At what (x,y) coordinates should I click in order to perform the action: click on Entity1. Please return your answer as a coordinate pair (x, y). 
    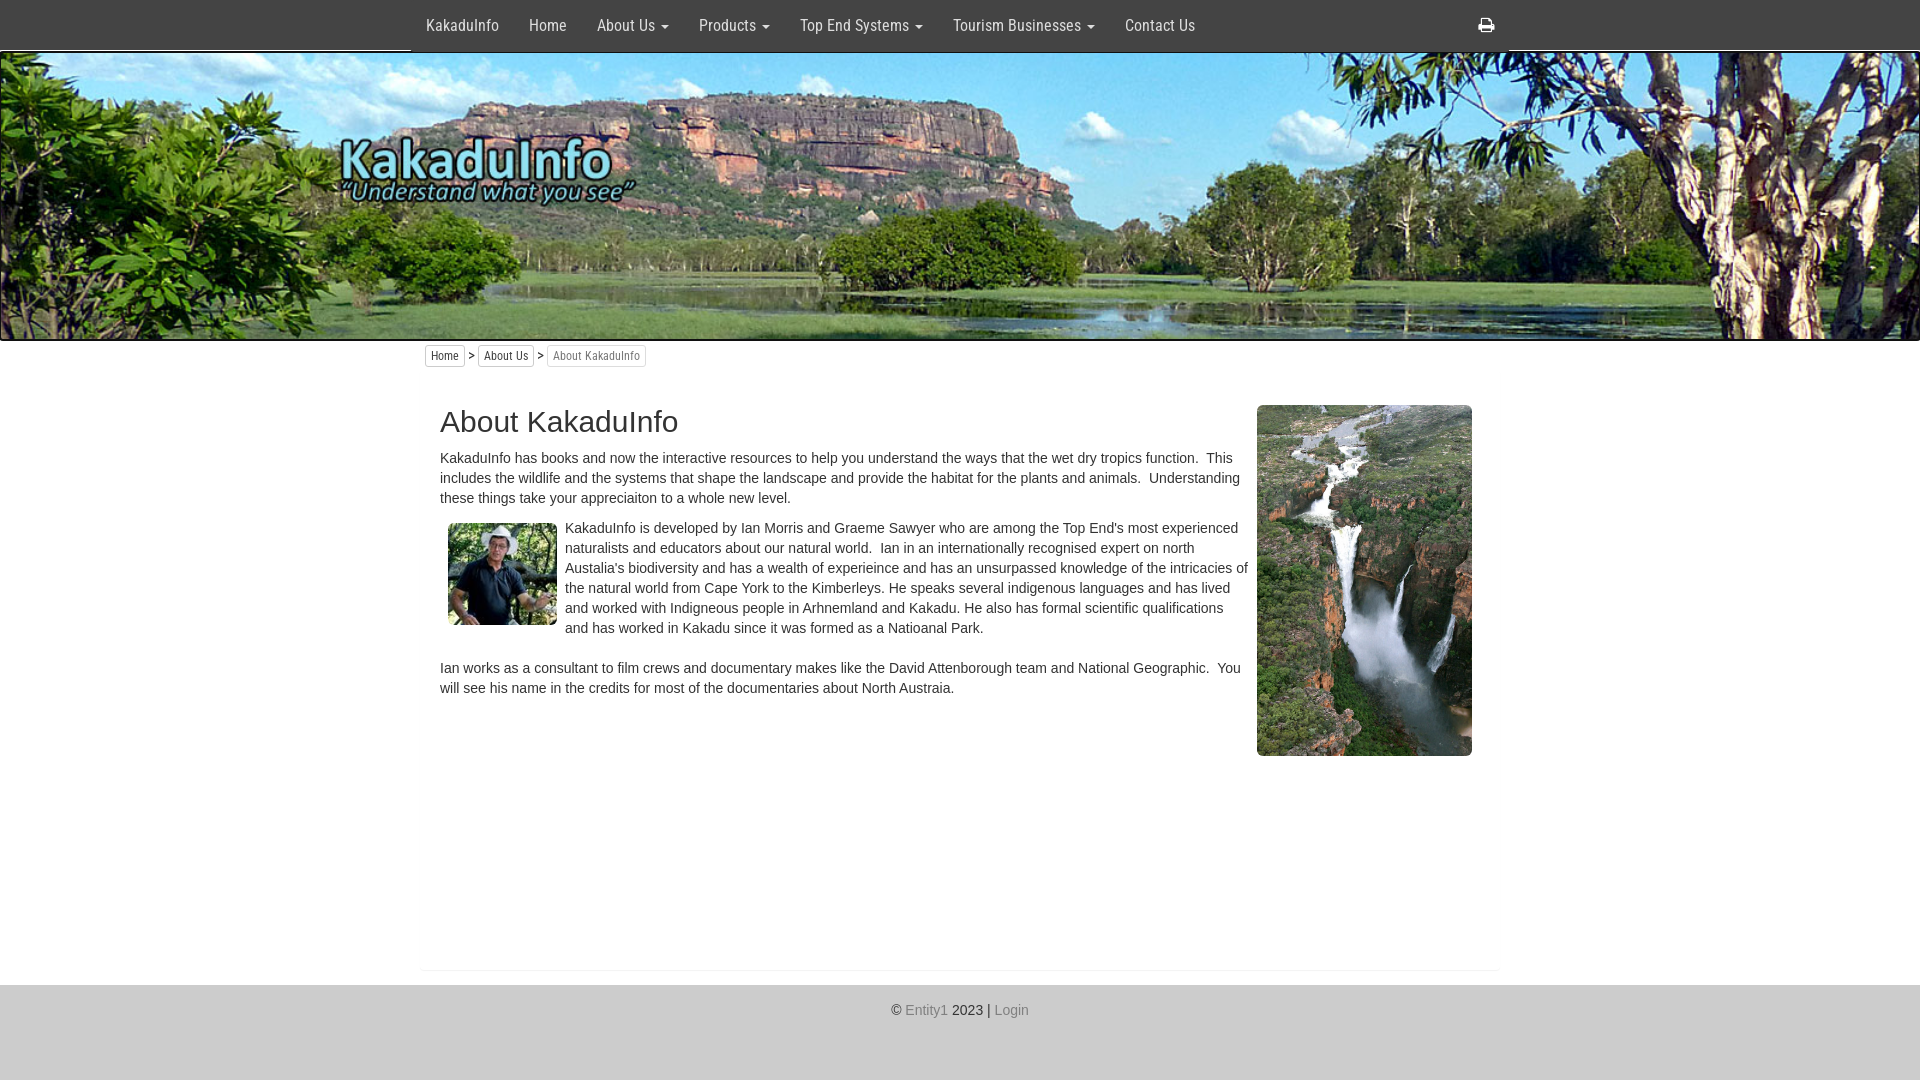
    Looking at the image, I should click on (926, 1010).